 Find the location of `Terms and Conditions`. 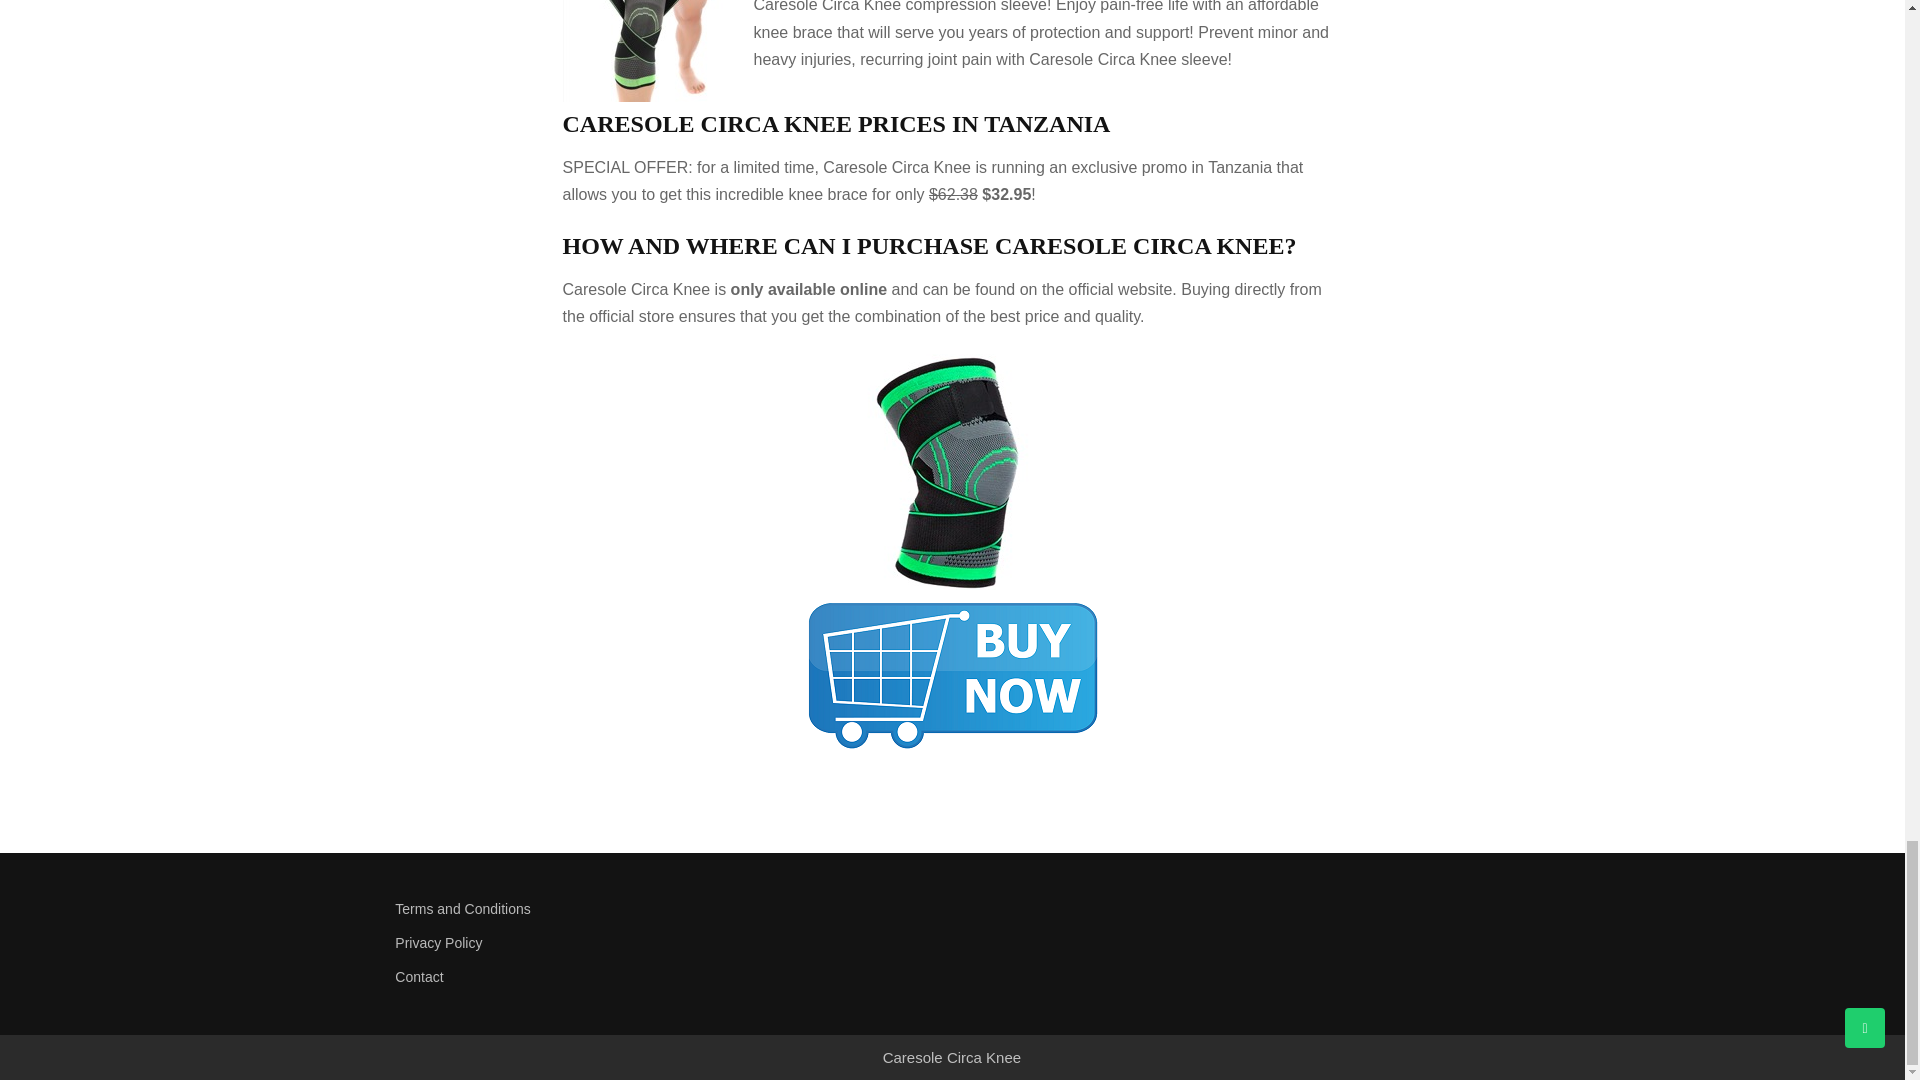

Terms and Conditions is located at coordinates (497, 910).